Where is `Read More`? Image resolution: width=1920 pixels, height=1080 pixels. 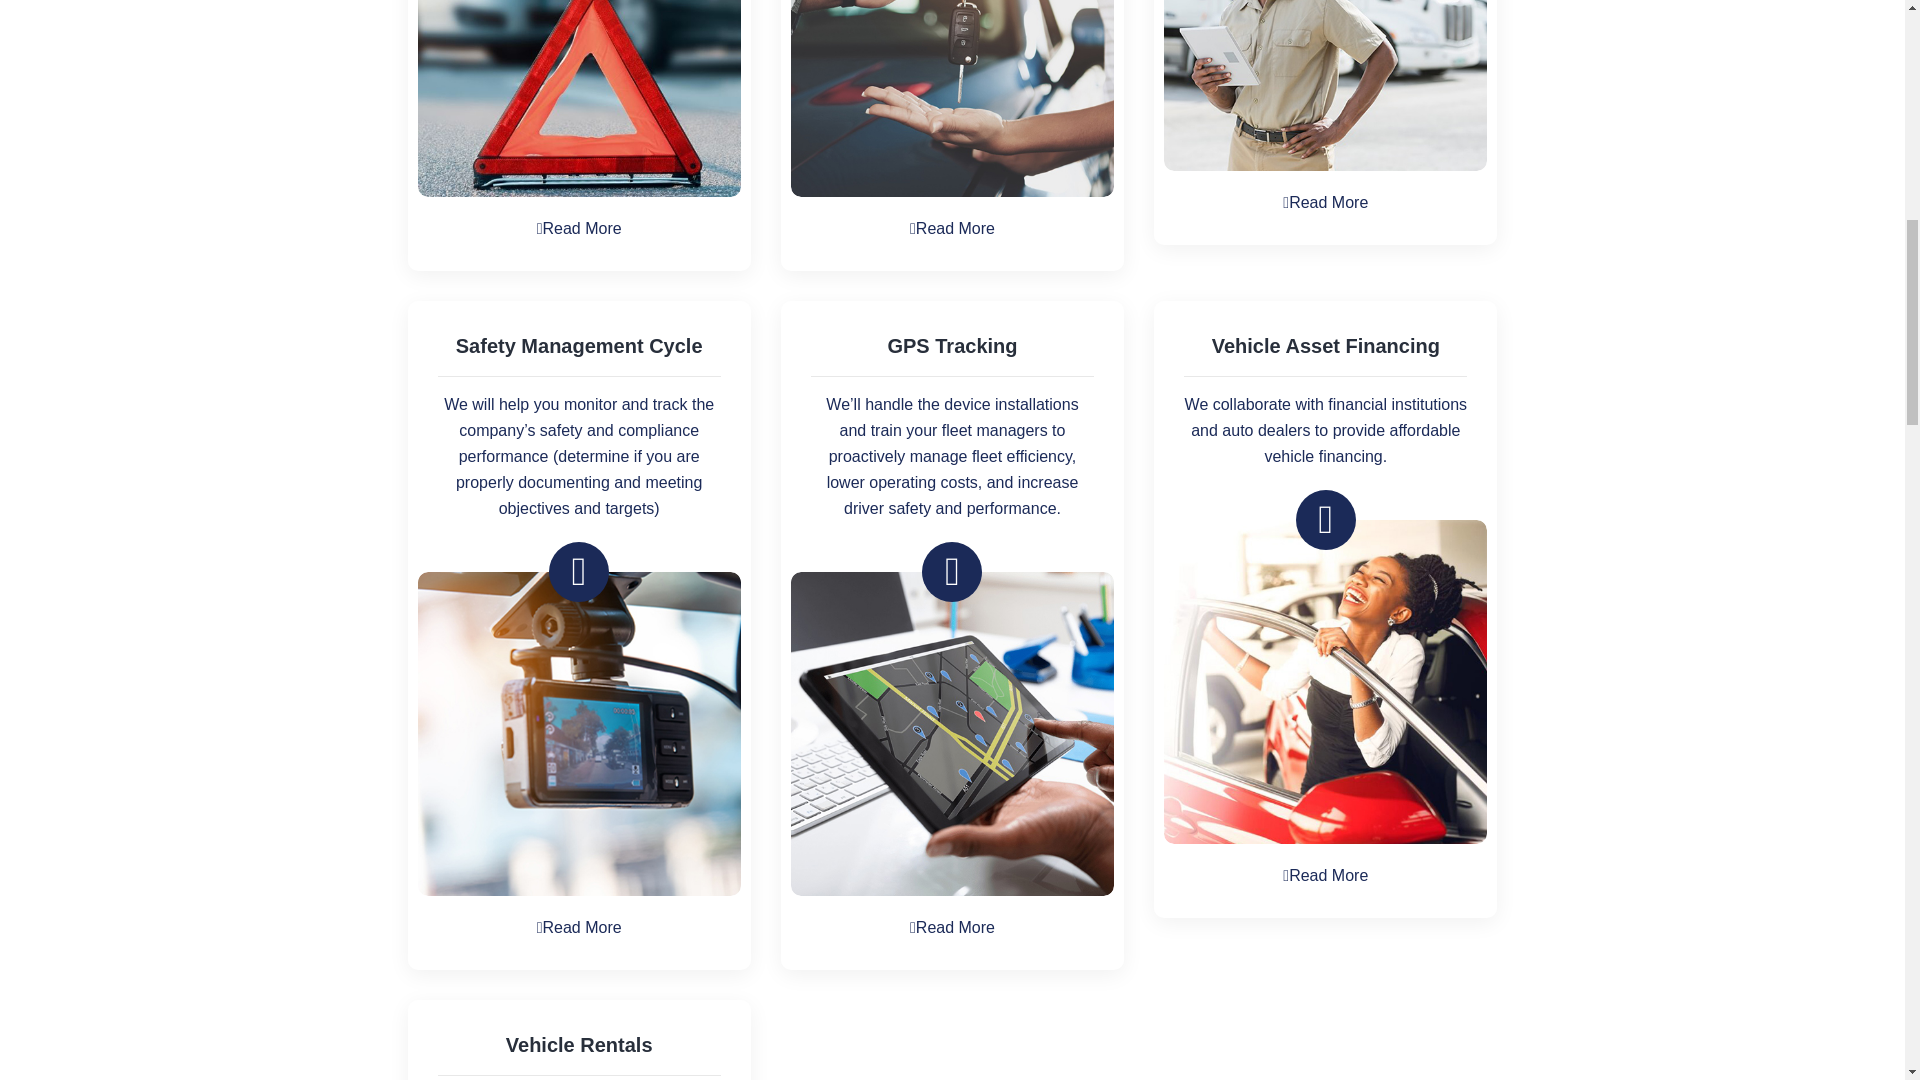
Read More is located at coordinates (580, 928).